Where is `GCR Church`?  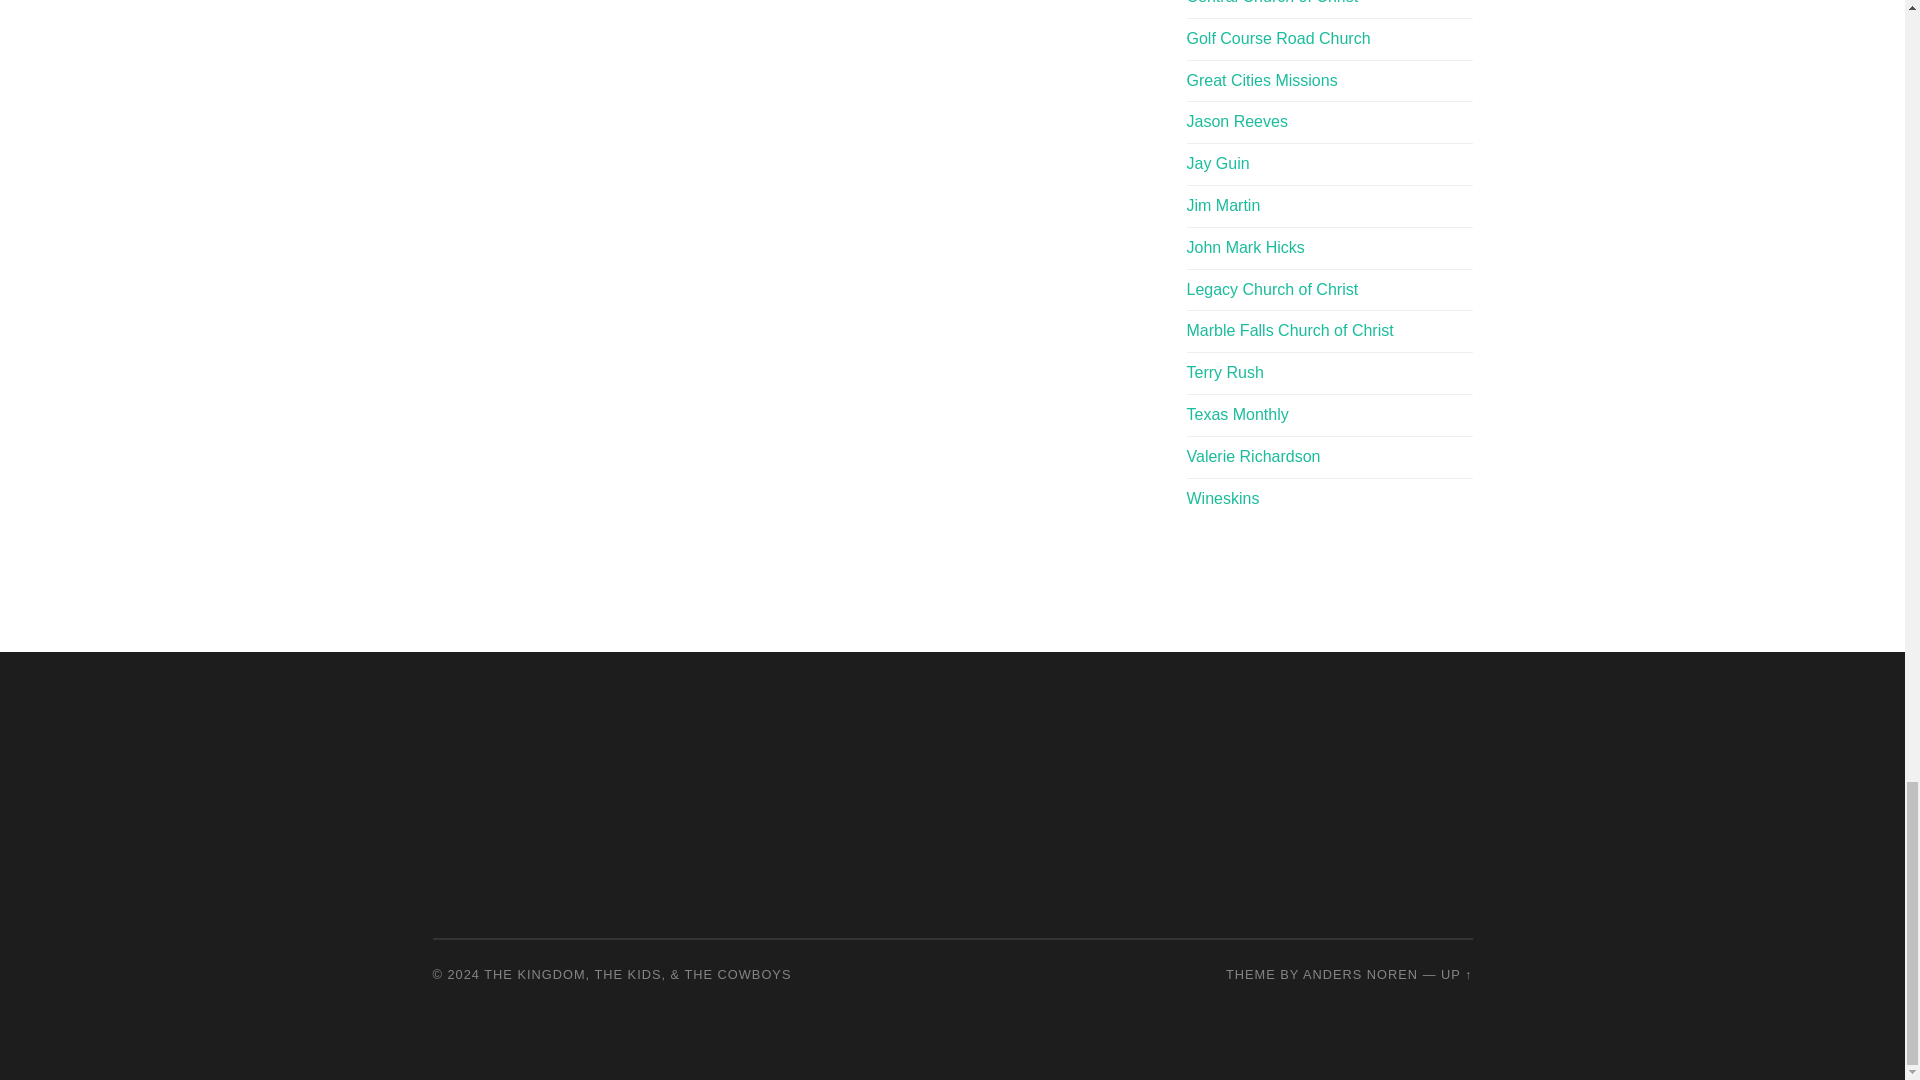
GCR Church is located at coordinates (1278, 38).